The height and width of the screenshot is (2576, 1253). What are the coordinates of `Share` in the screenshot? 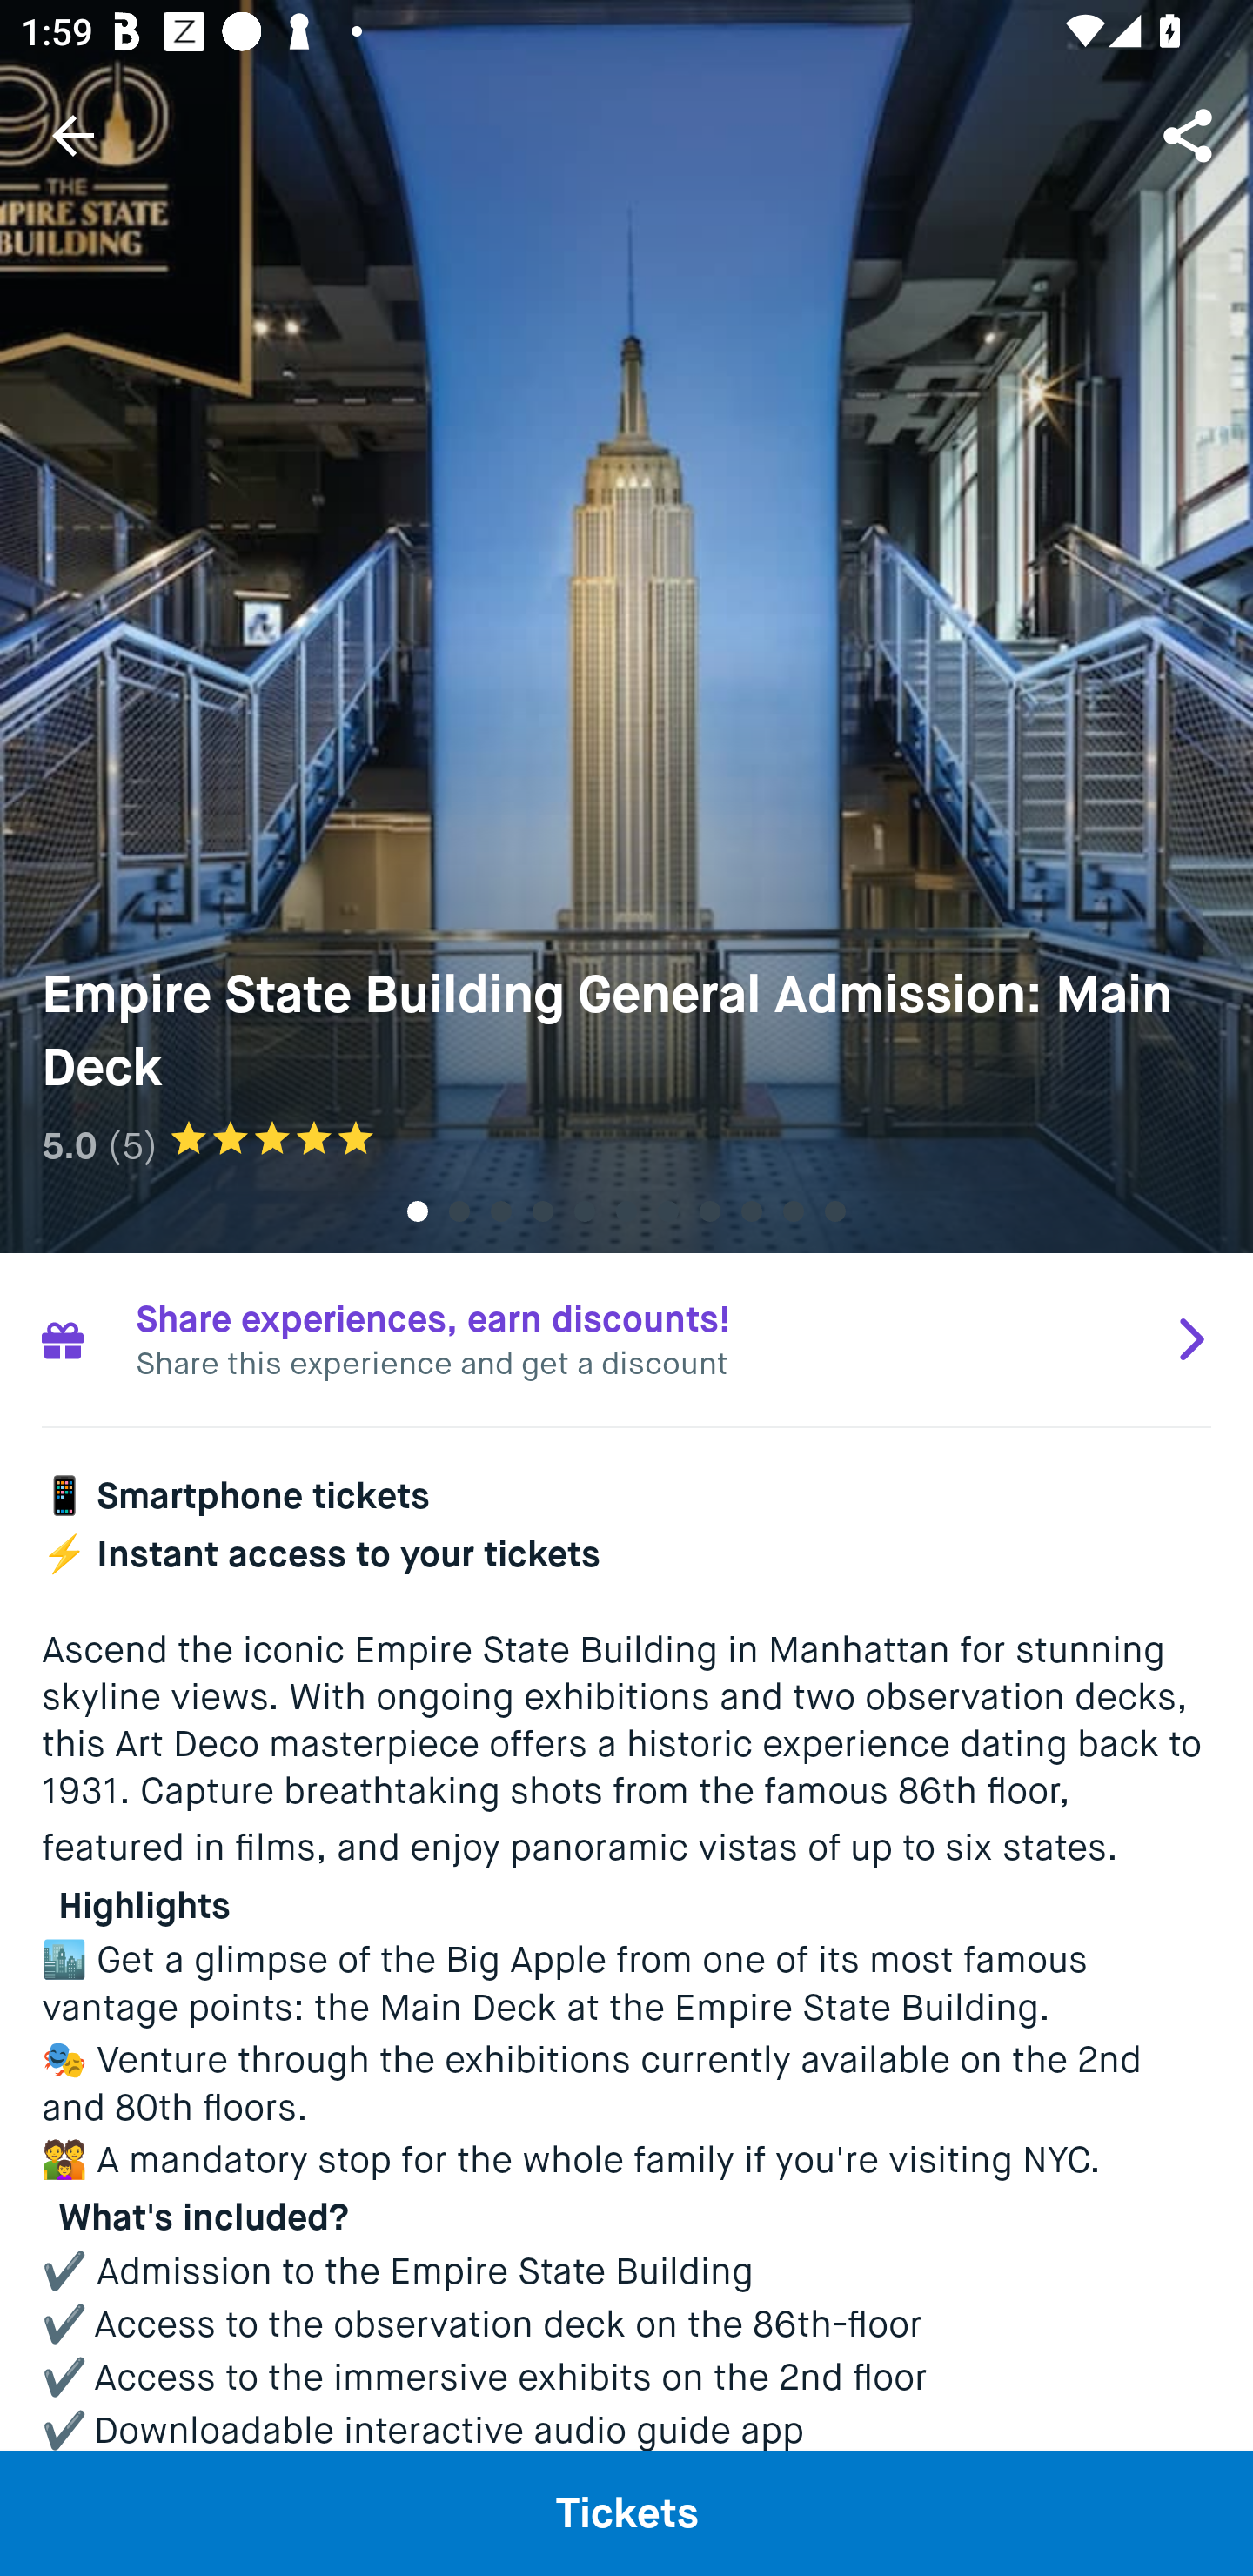 It's located at (1190, 134).